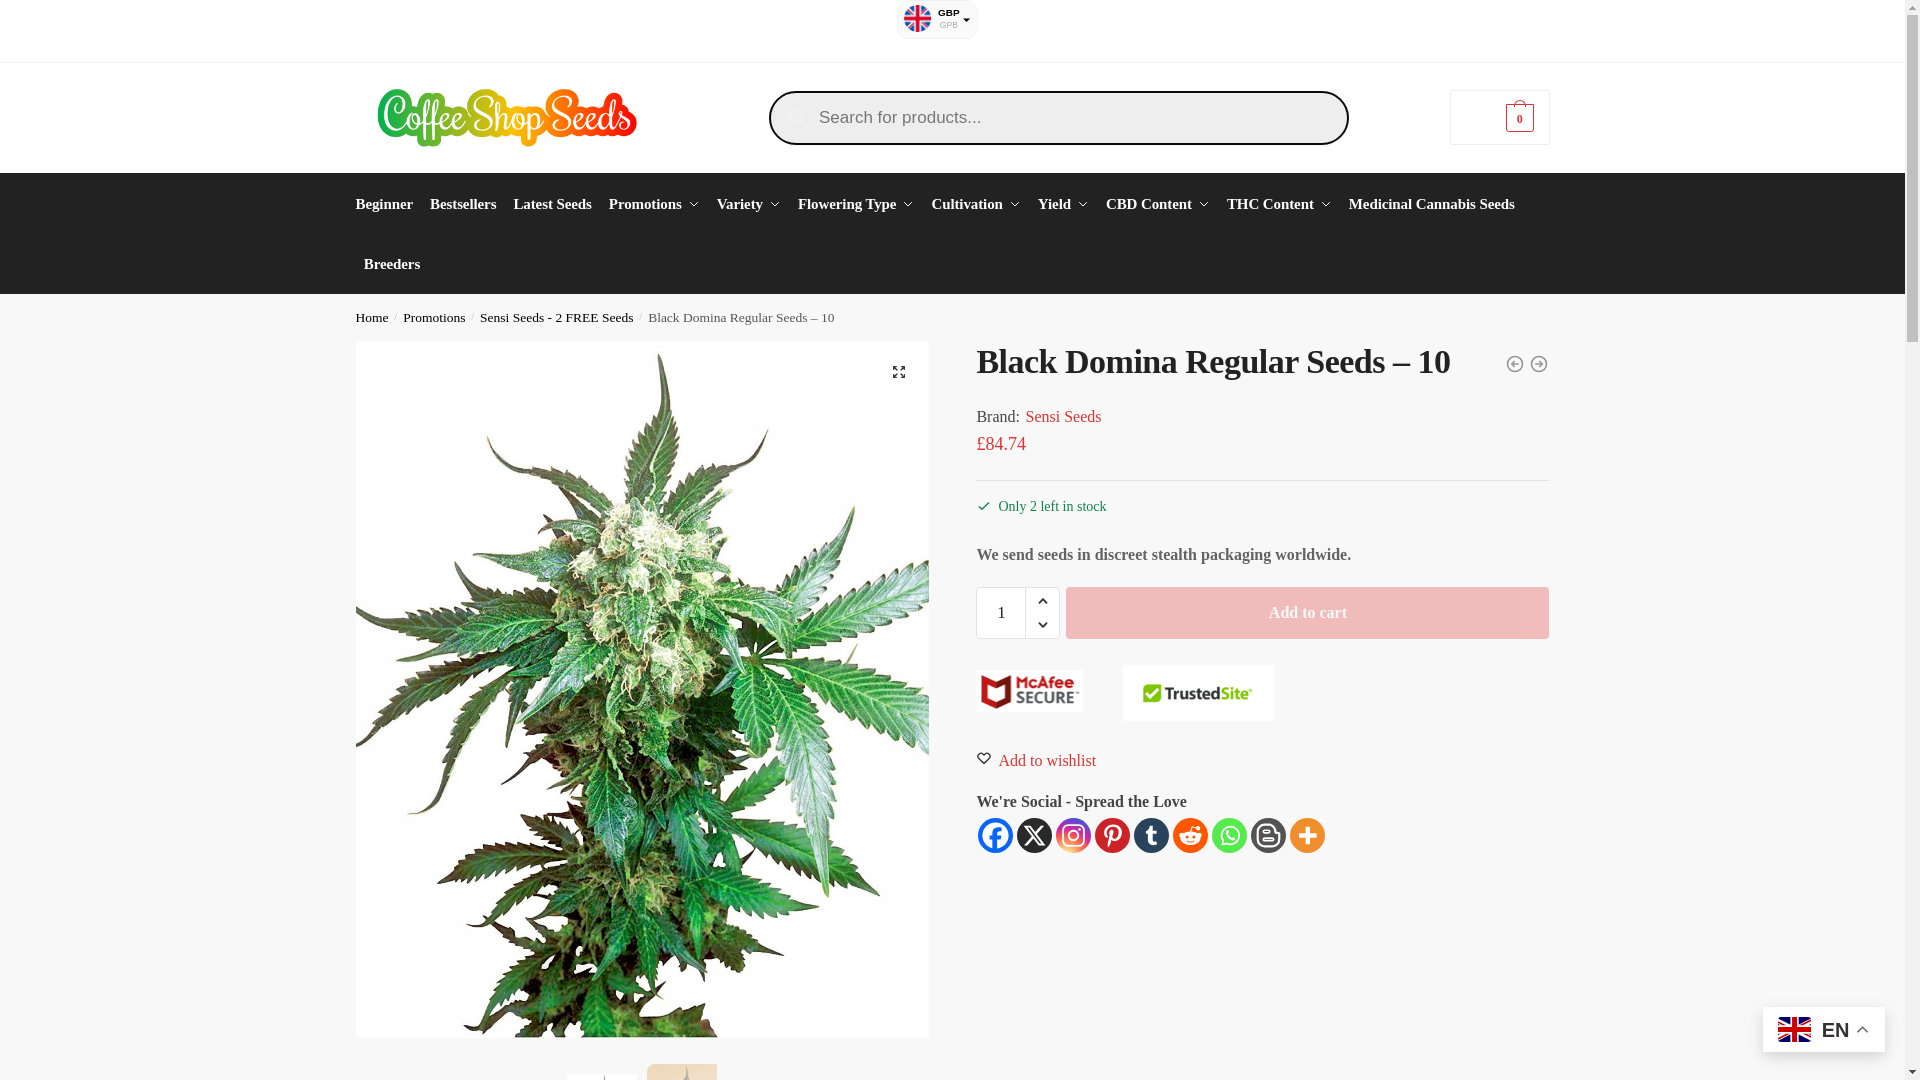 The image size is (1920, 1080). Describe the element at coordinates (748, 204) in the screenshot. I see `Variety` at that location.